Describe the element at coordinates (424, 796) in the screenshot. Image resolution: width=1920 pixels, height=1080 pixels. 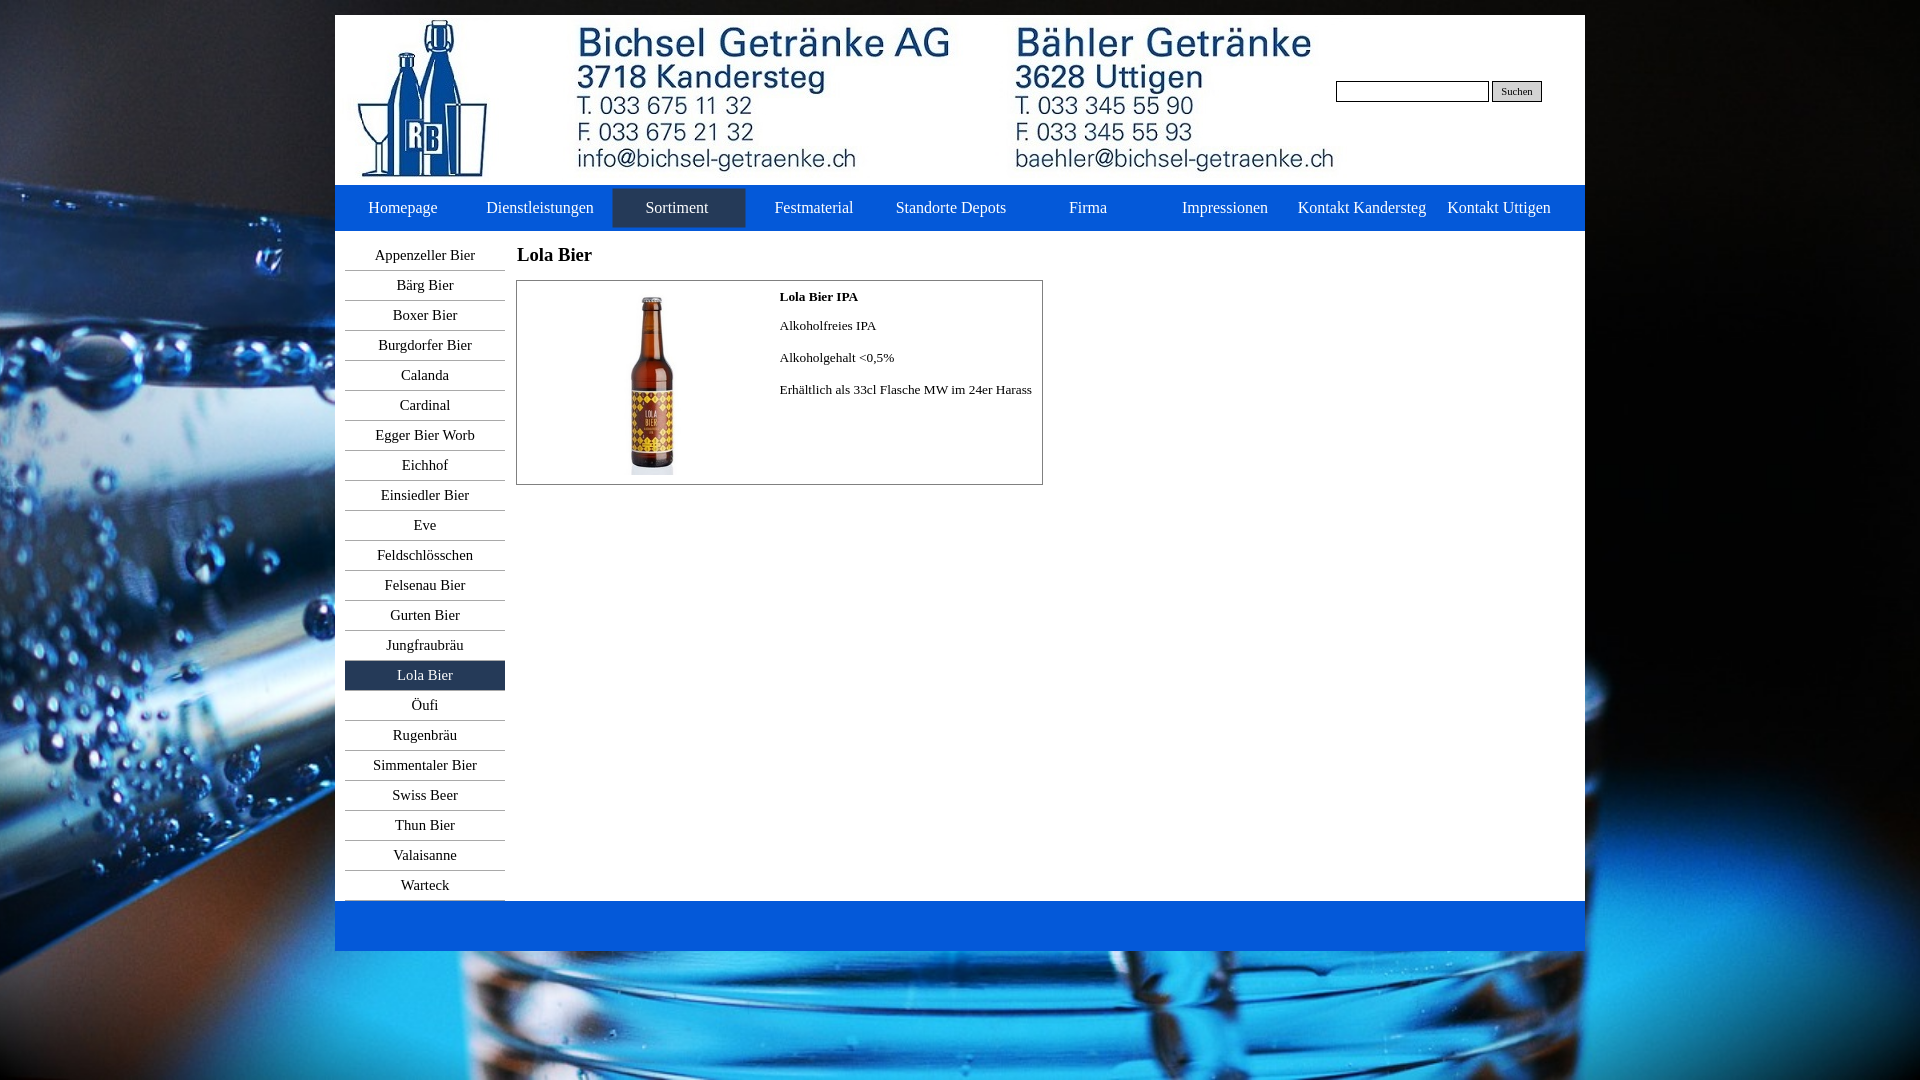
I see `Swiss Beer` at that location.